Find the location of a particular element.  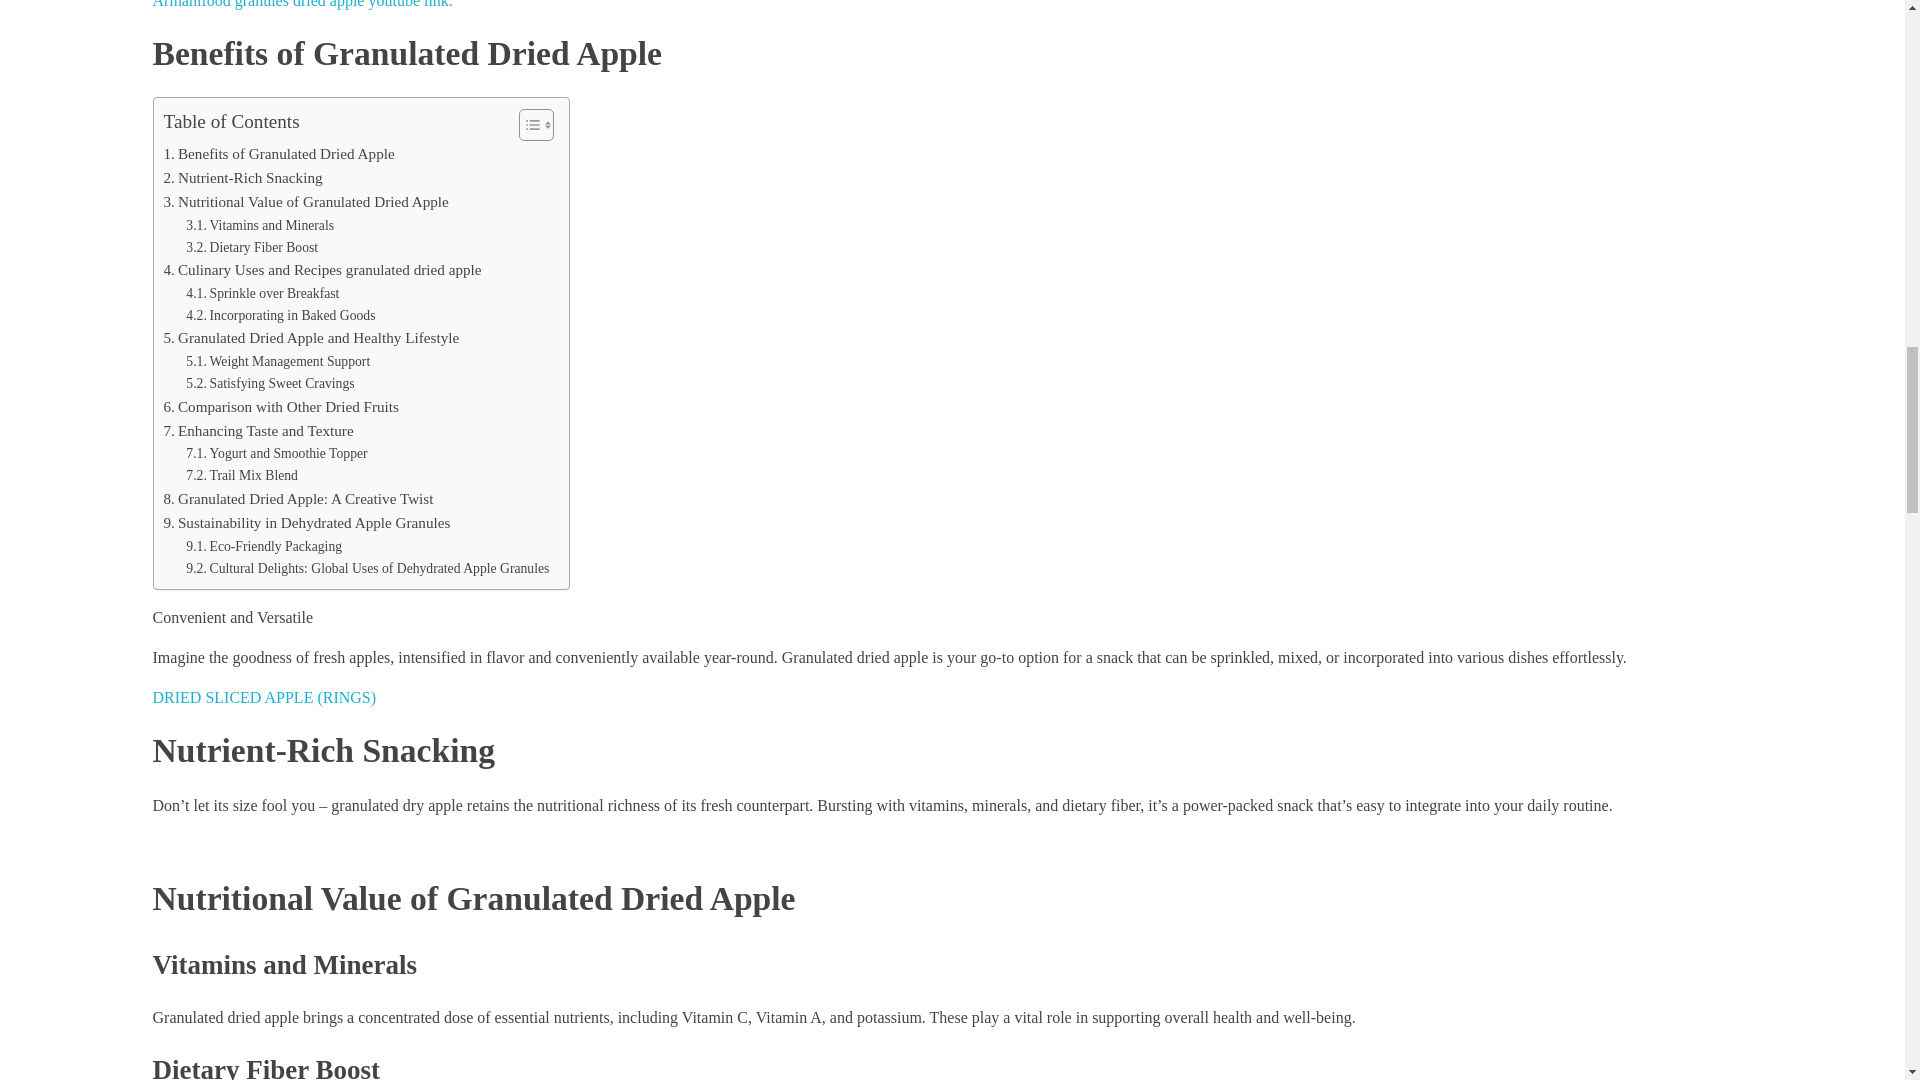

Sprinkle over Breakfast is located at coordinates (262, 293).